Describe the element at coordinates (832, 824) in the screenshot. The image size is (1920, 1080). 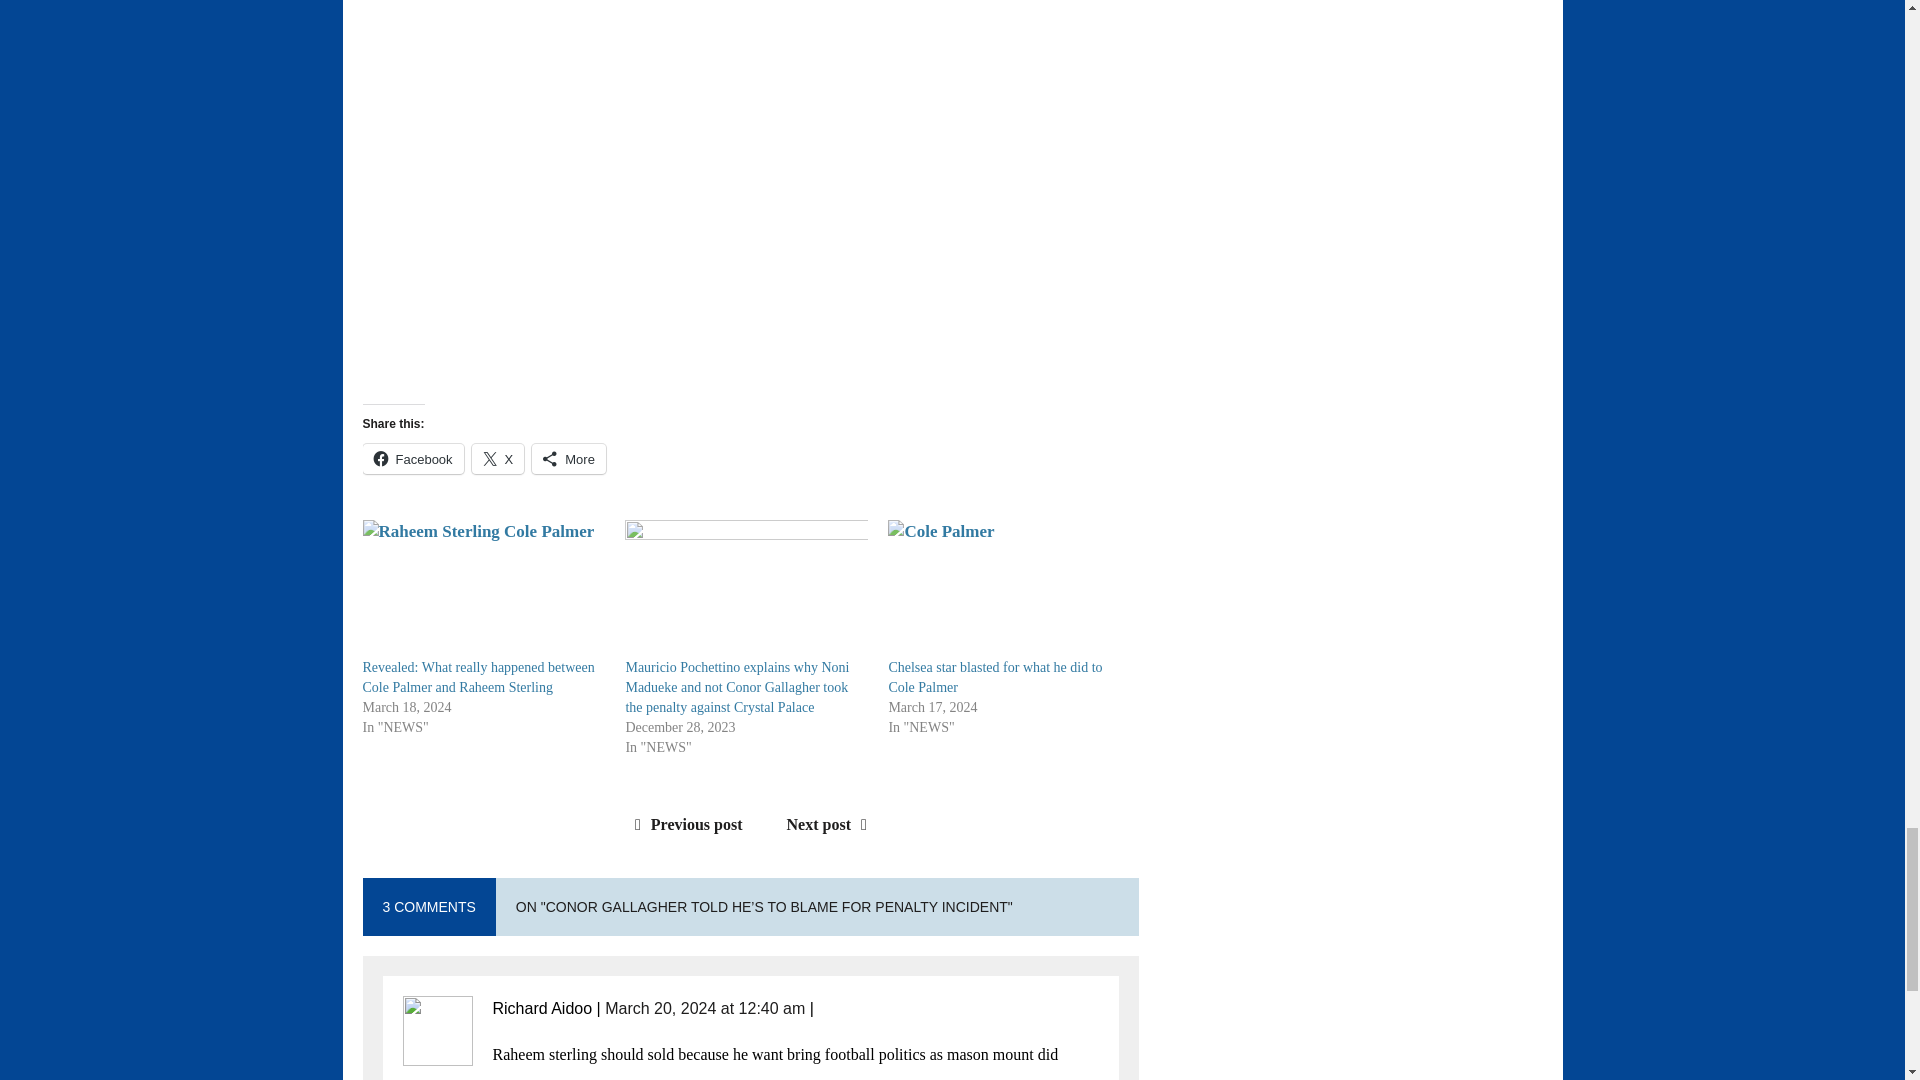
I see `Next post` at that location.